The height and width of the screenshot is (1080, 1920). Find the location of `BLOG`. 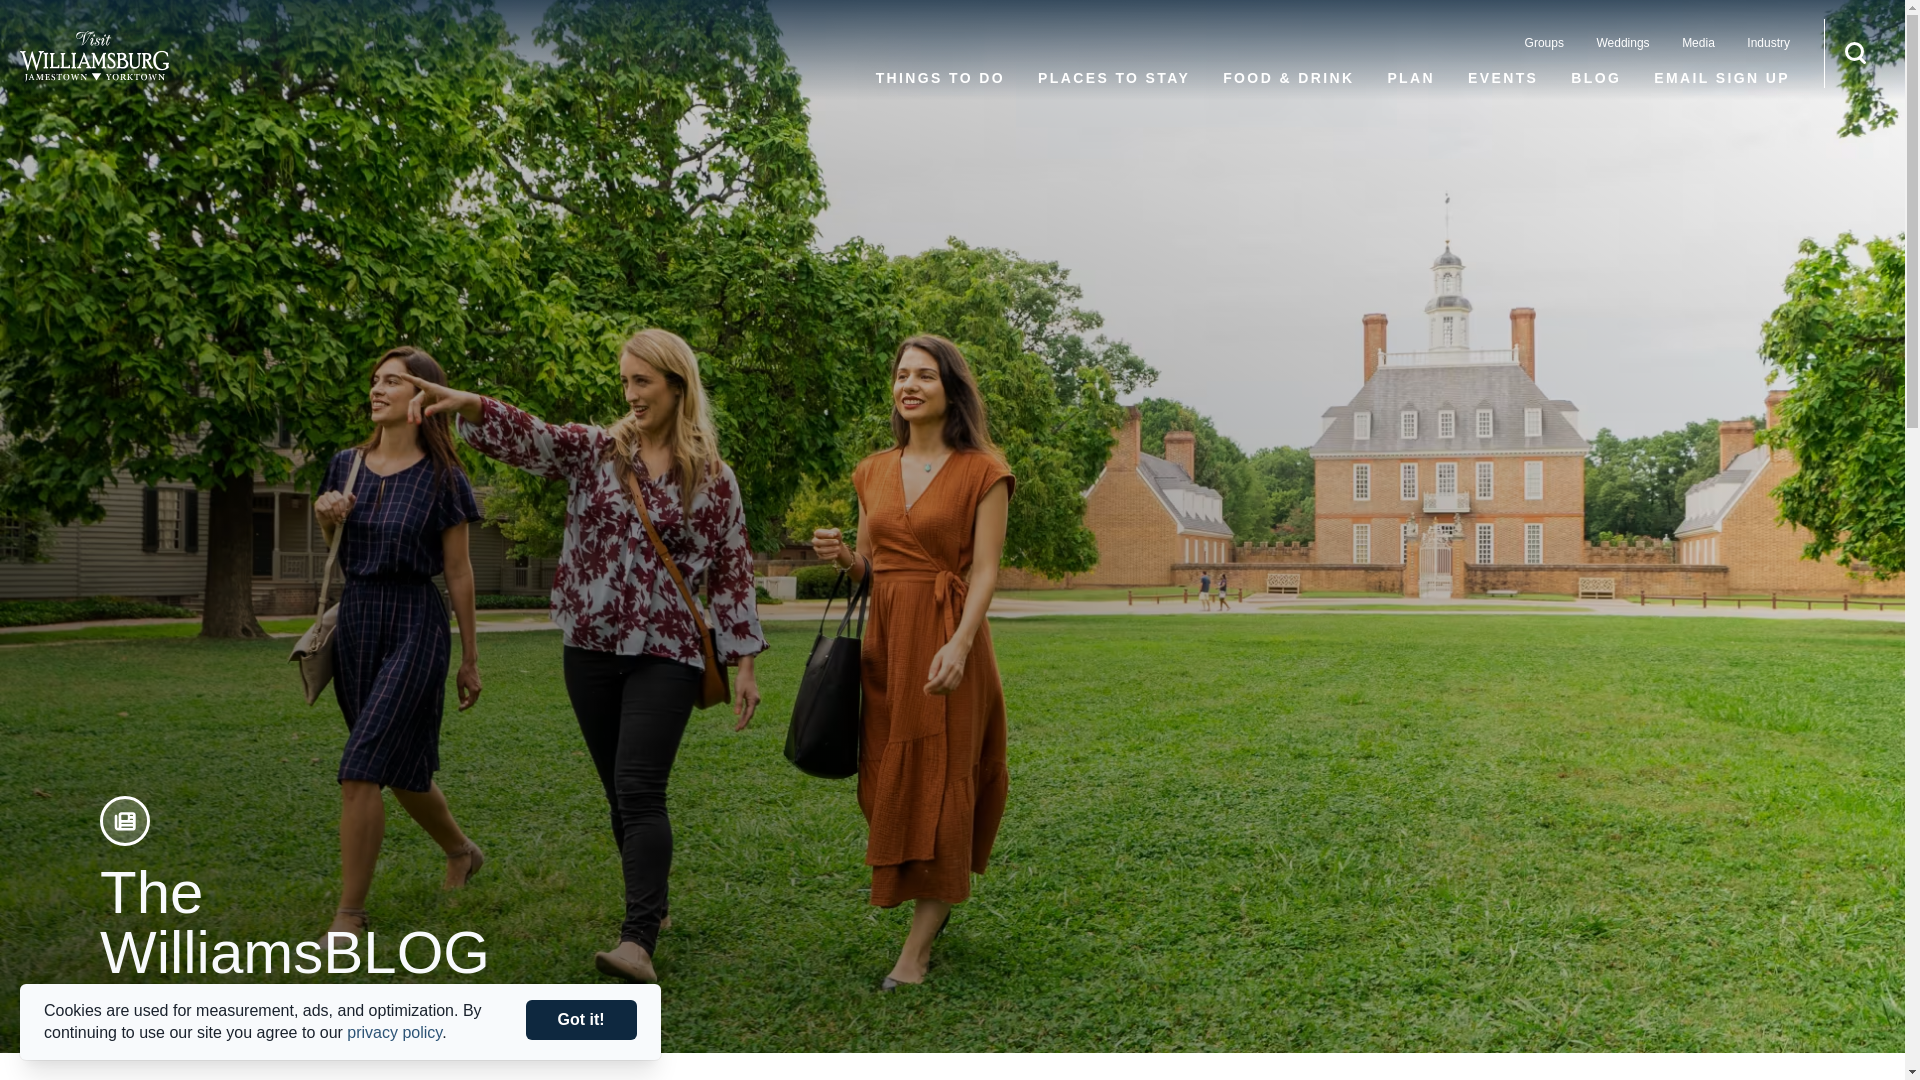

BLOG is located at coordinates (1595, 78).